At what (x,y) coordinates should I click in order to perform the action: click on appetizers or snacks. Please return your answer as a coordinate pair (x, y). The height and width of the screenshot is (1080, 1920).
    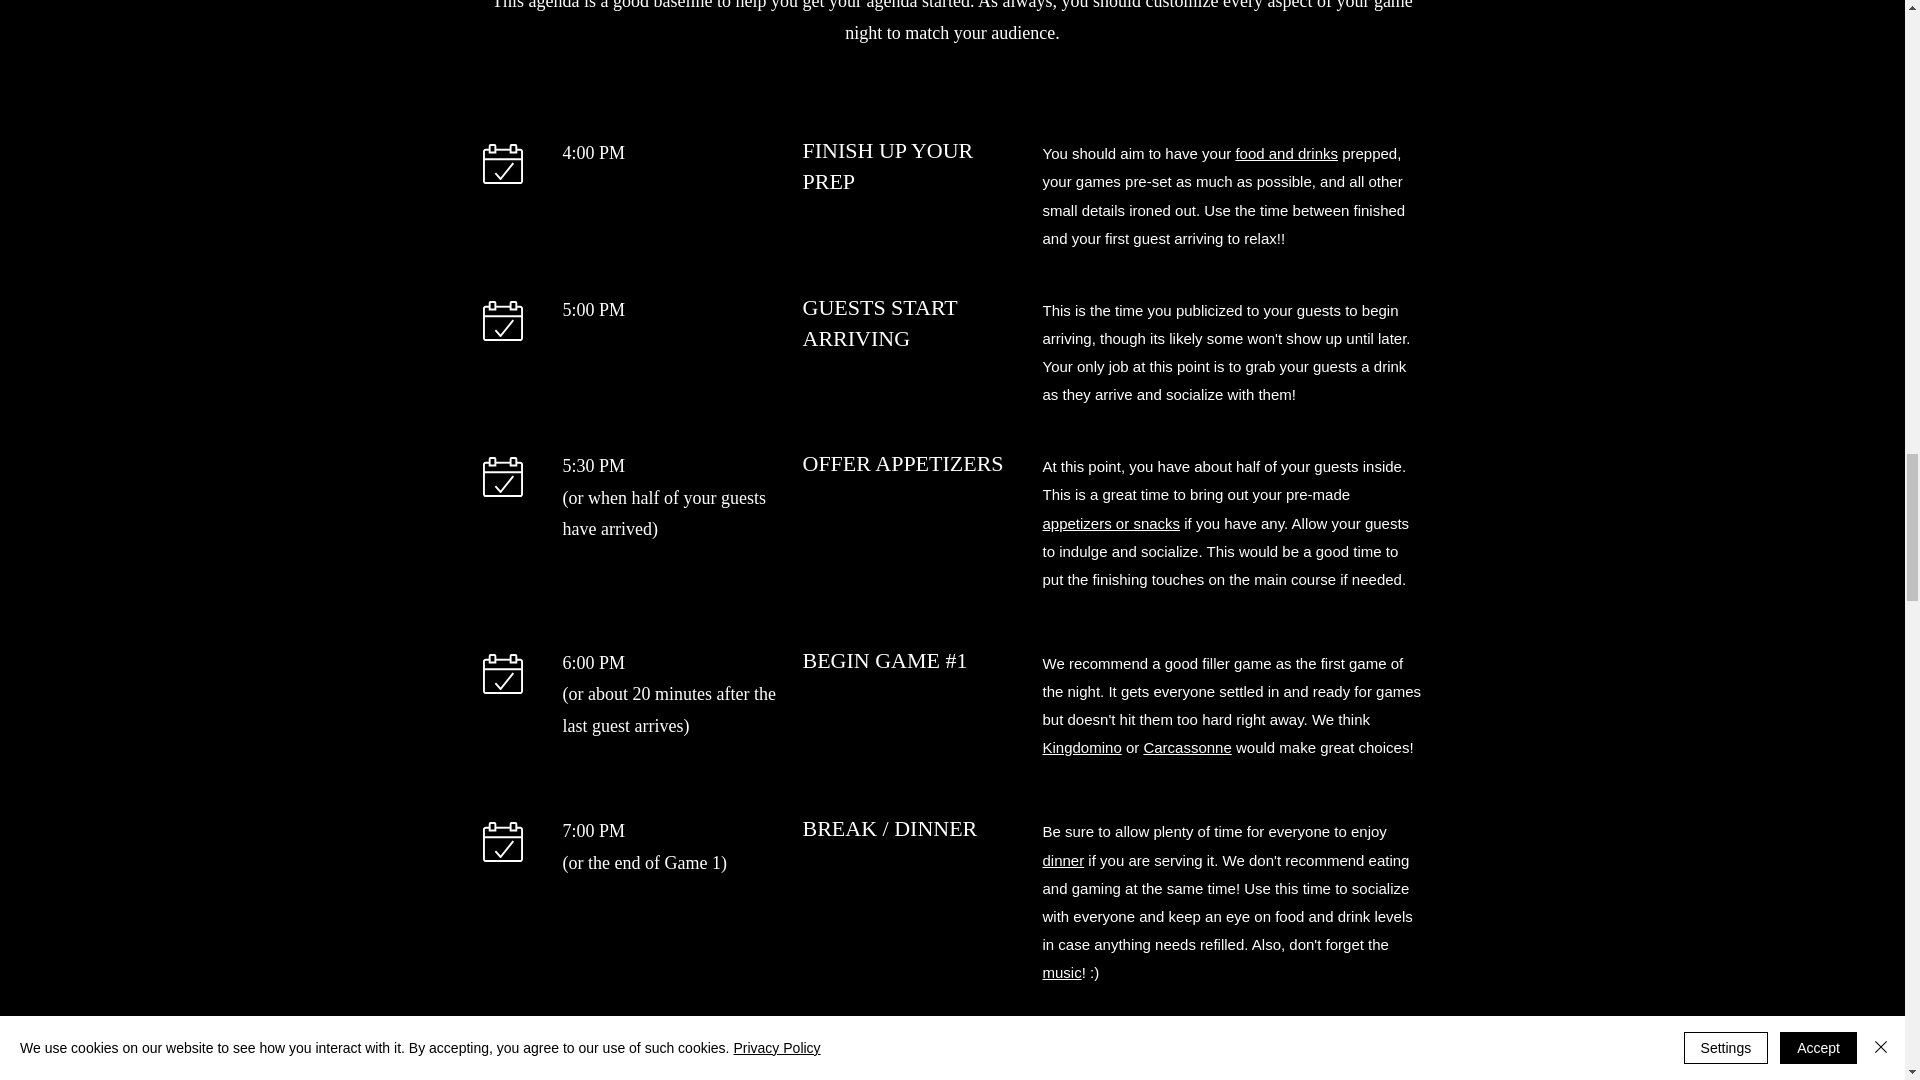
    Looking at the image, I should click on (1111, 524).